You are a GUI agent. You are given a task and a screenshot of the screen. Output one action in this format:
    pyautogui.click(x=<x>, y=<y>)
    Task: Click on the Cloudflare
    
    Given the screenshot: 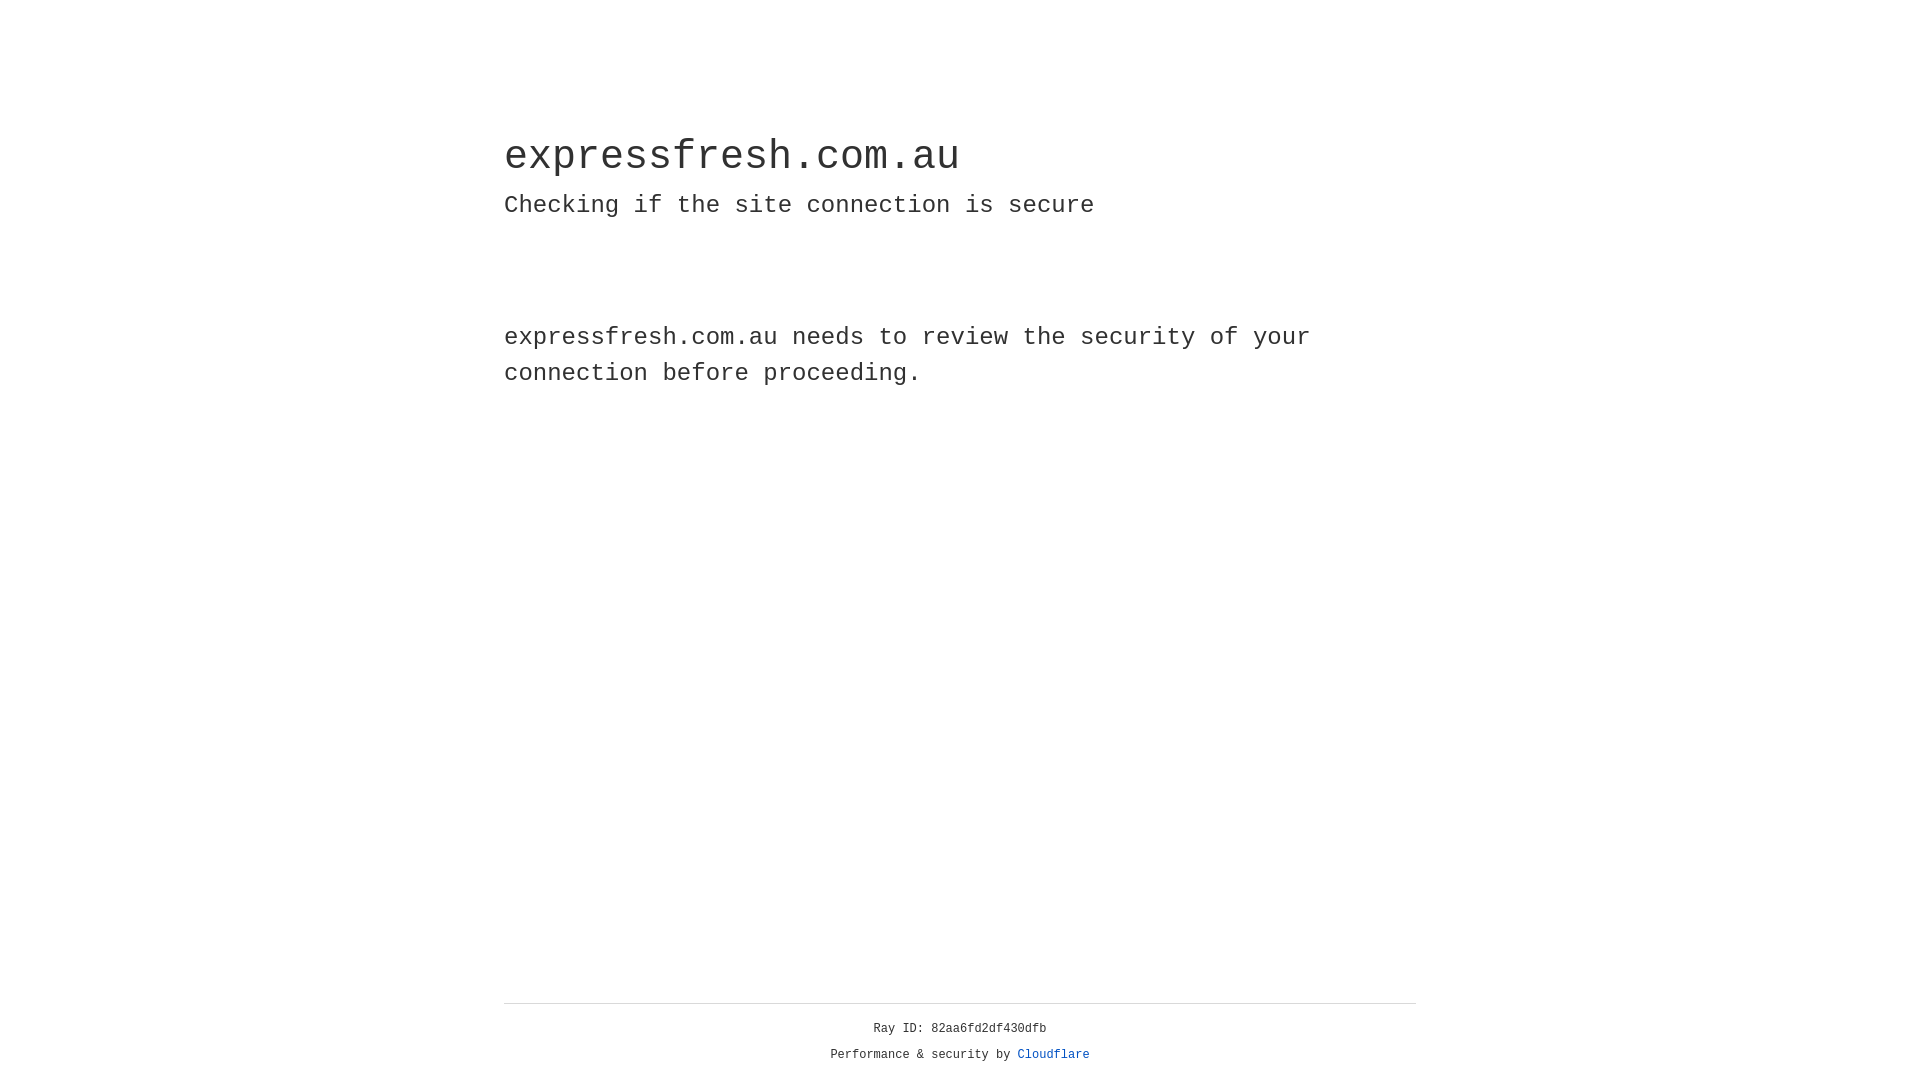 What is the action you would take?
    pyautogui.click(x=1054, y=1055)
    